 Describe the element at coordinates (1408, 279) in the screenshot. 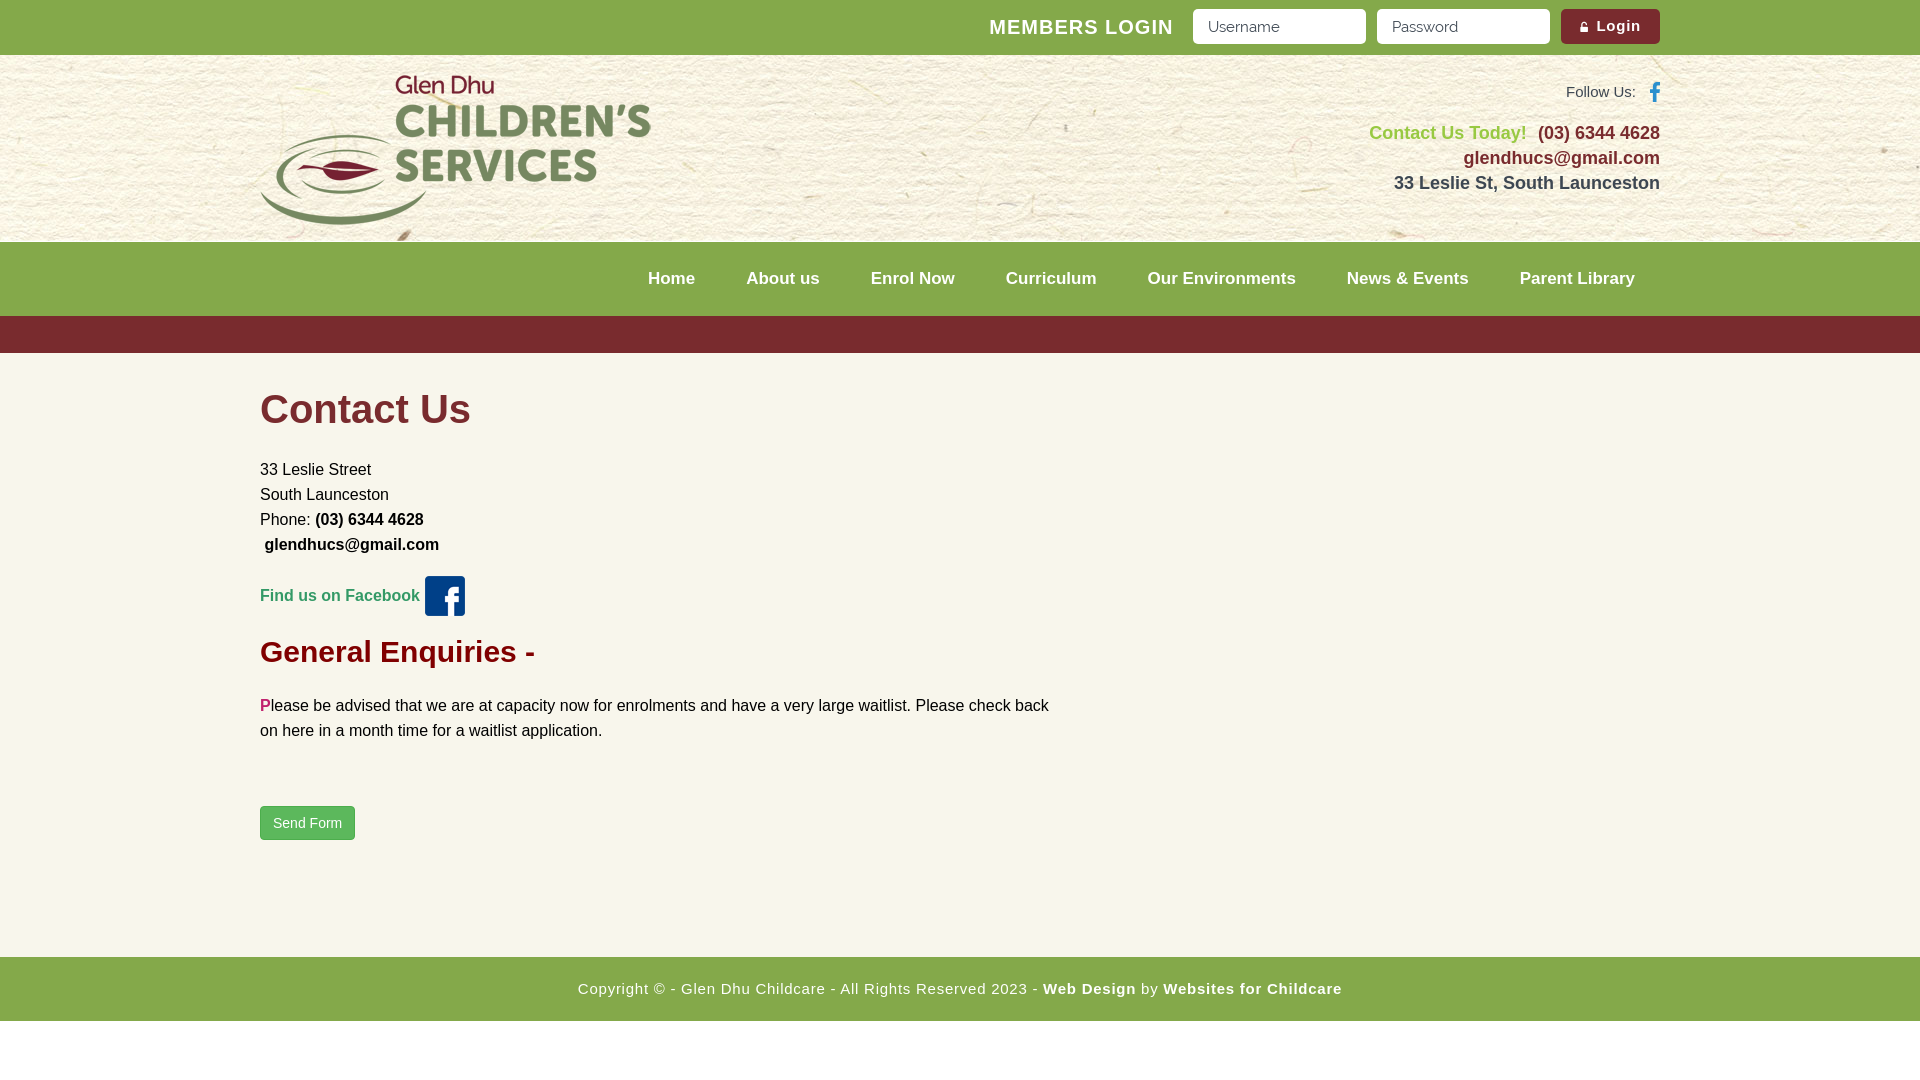

I see `News & Events` at that location.